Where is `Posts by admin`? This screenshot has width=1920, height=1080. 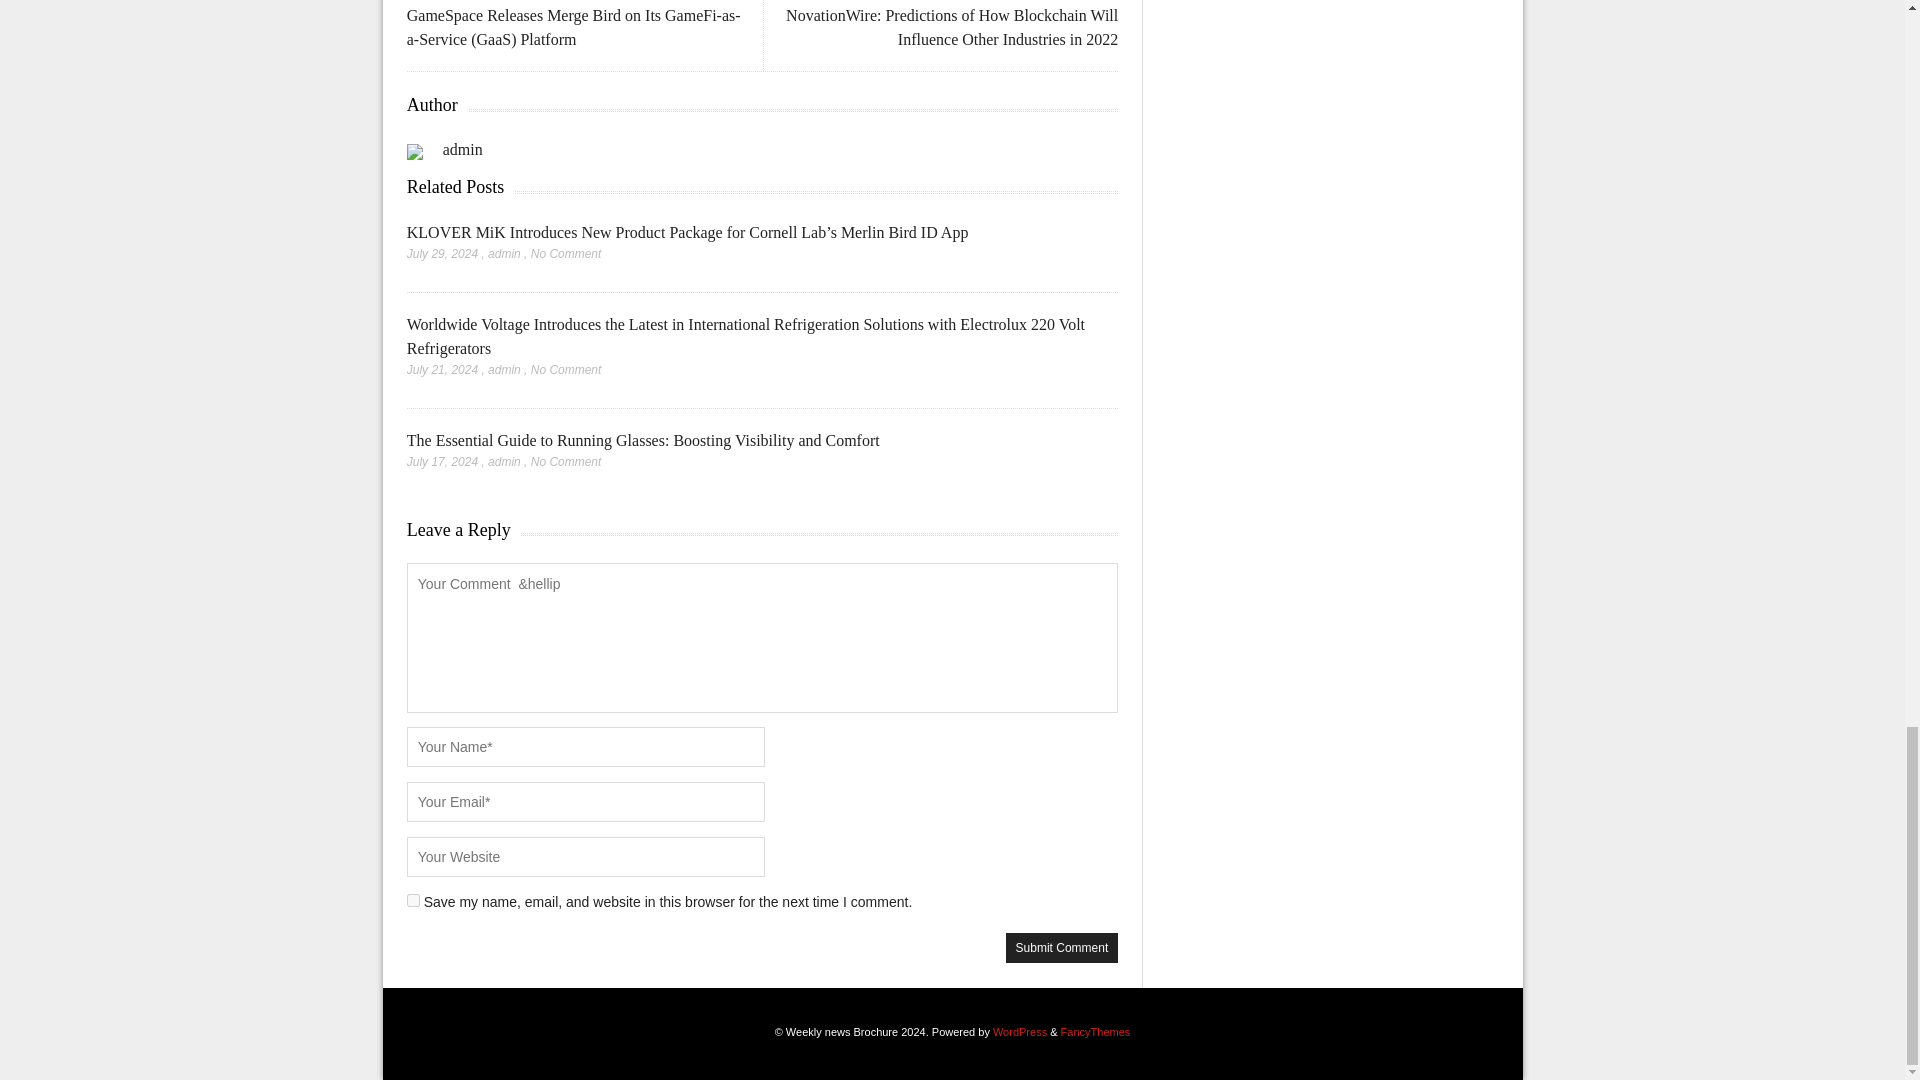
Posts by admin is located at coordinates (504, 461).